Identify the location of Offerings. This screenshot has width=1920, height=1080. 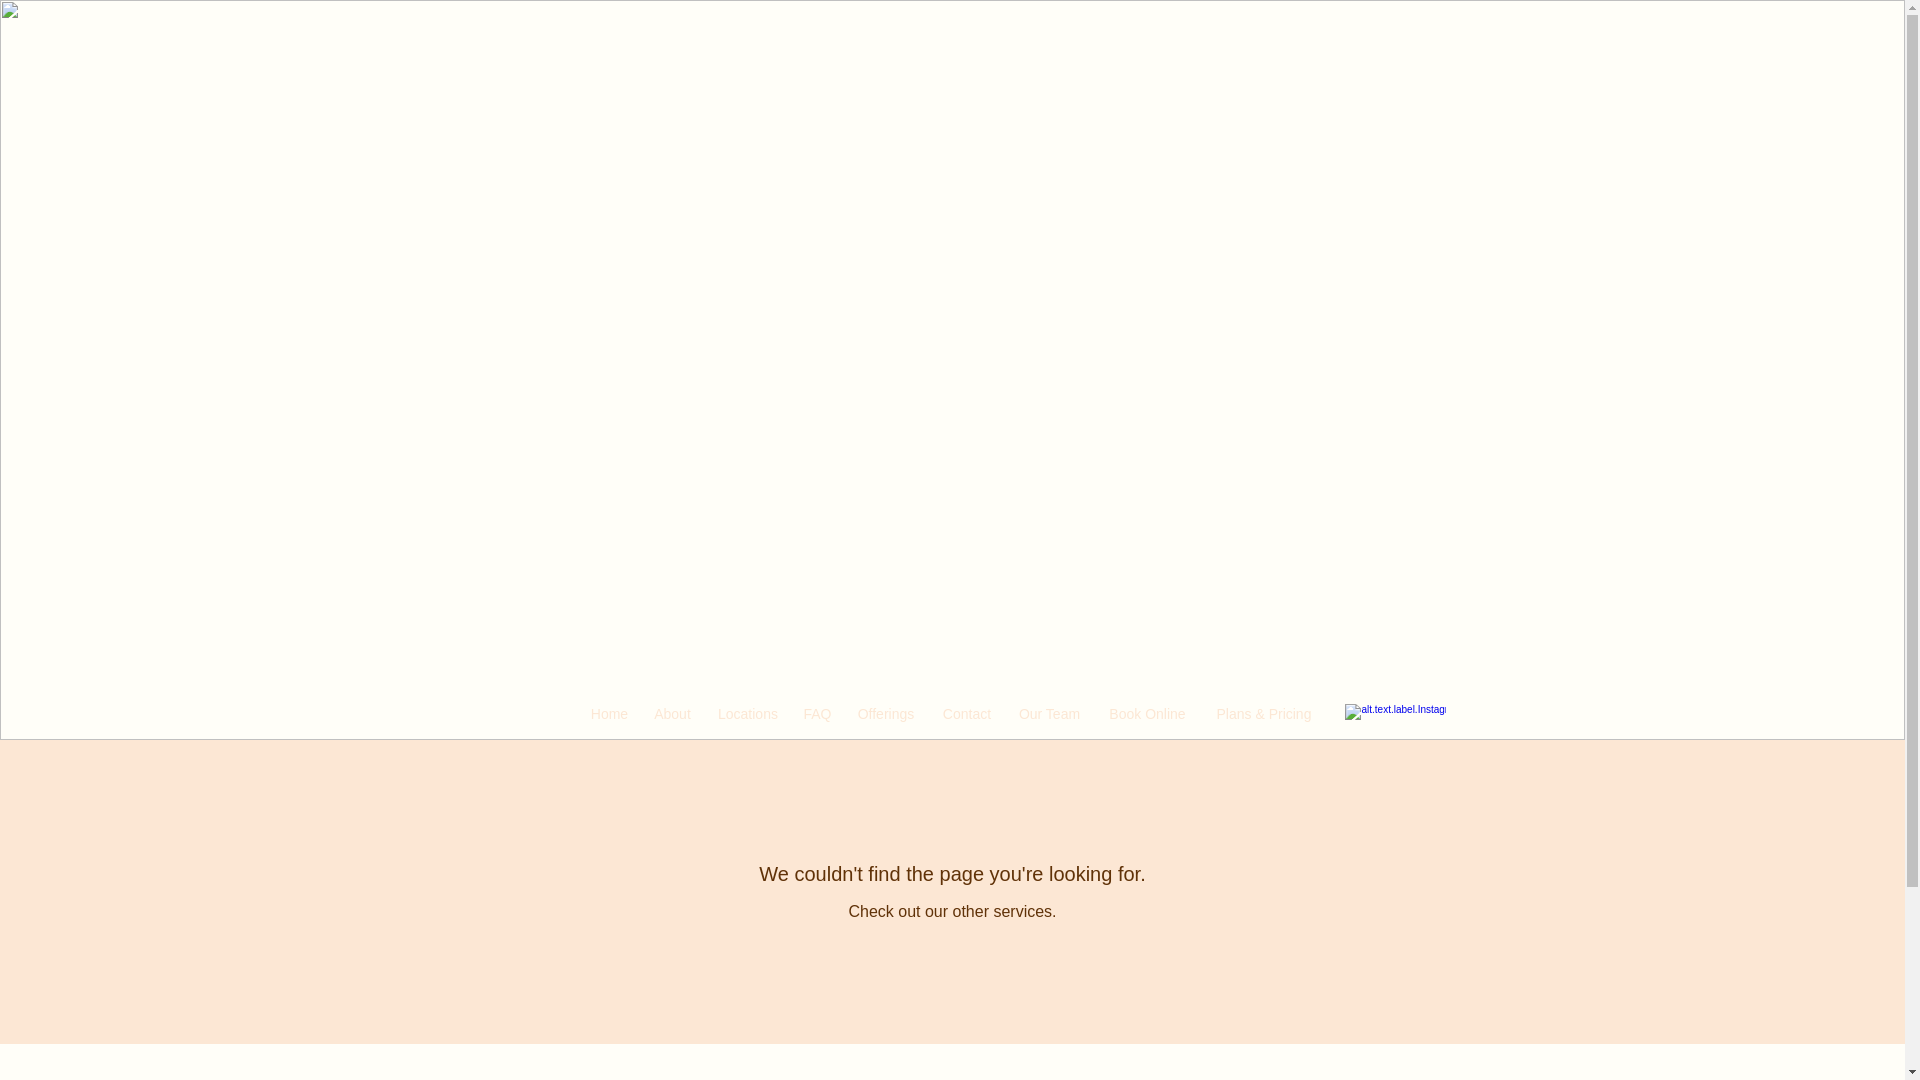
(886, 714).